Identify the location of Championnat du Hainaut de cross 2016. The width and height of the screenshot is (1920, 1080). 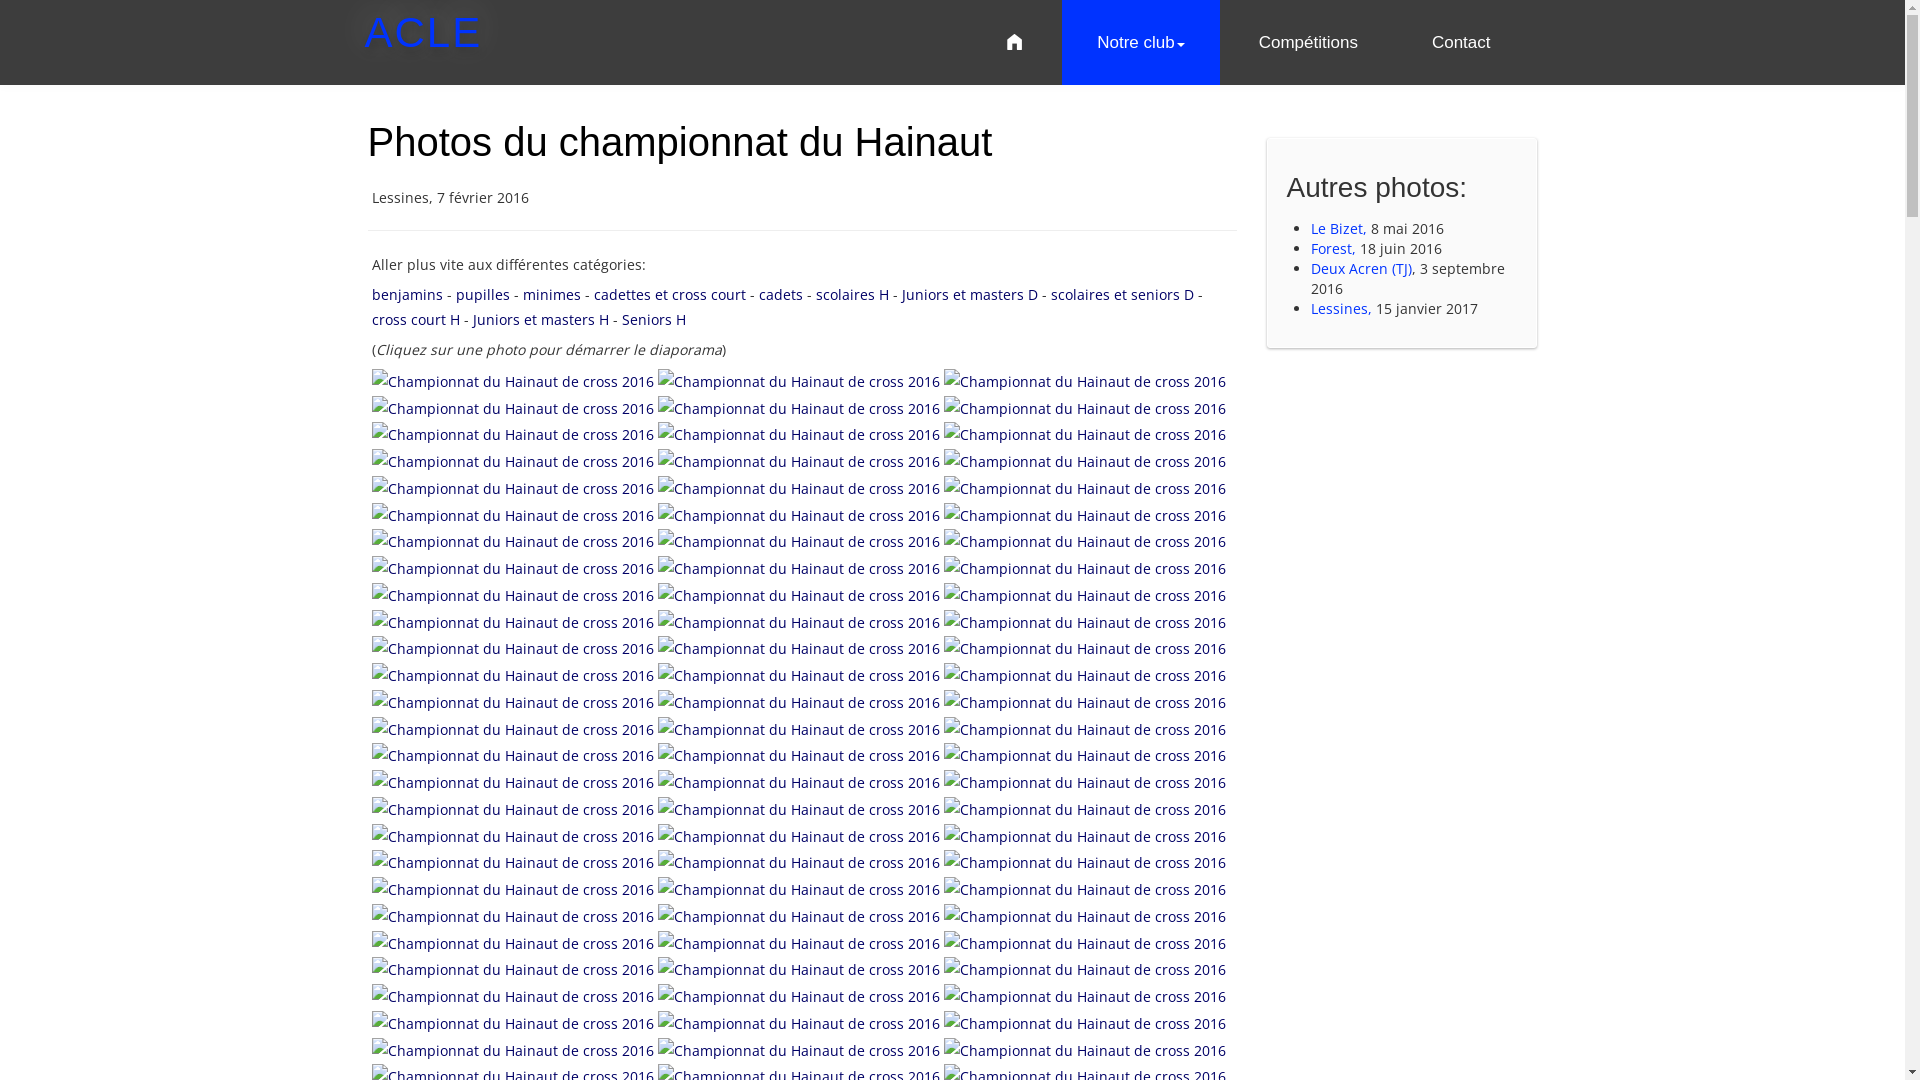
(515, 648).